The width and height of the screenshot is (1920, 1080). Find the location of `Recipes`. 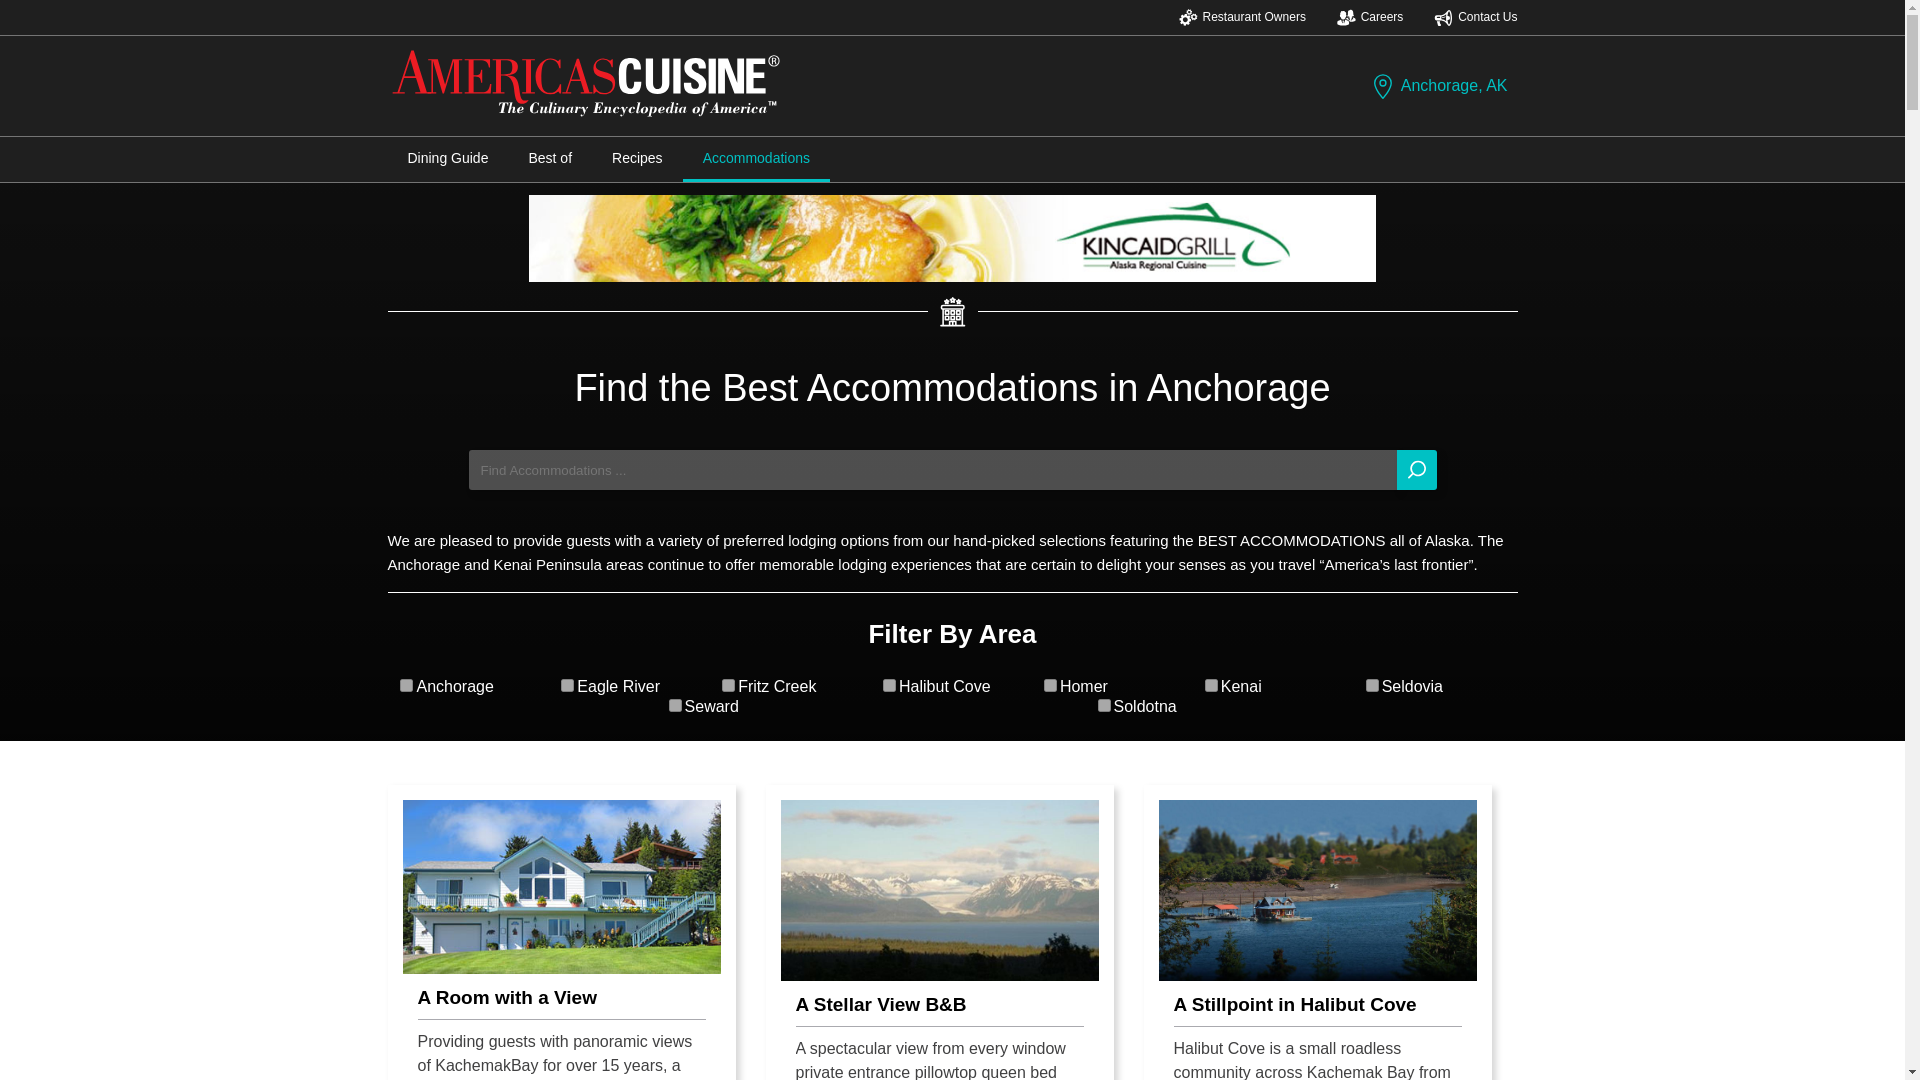

Recipes is located at coordinates (637, 158).